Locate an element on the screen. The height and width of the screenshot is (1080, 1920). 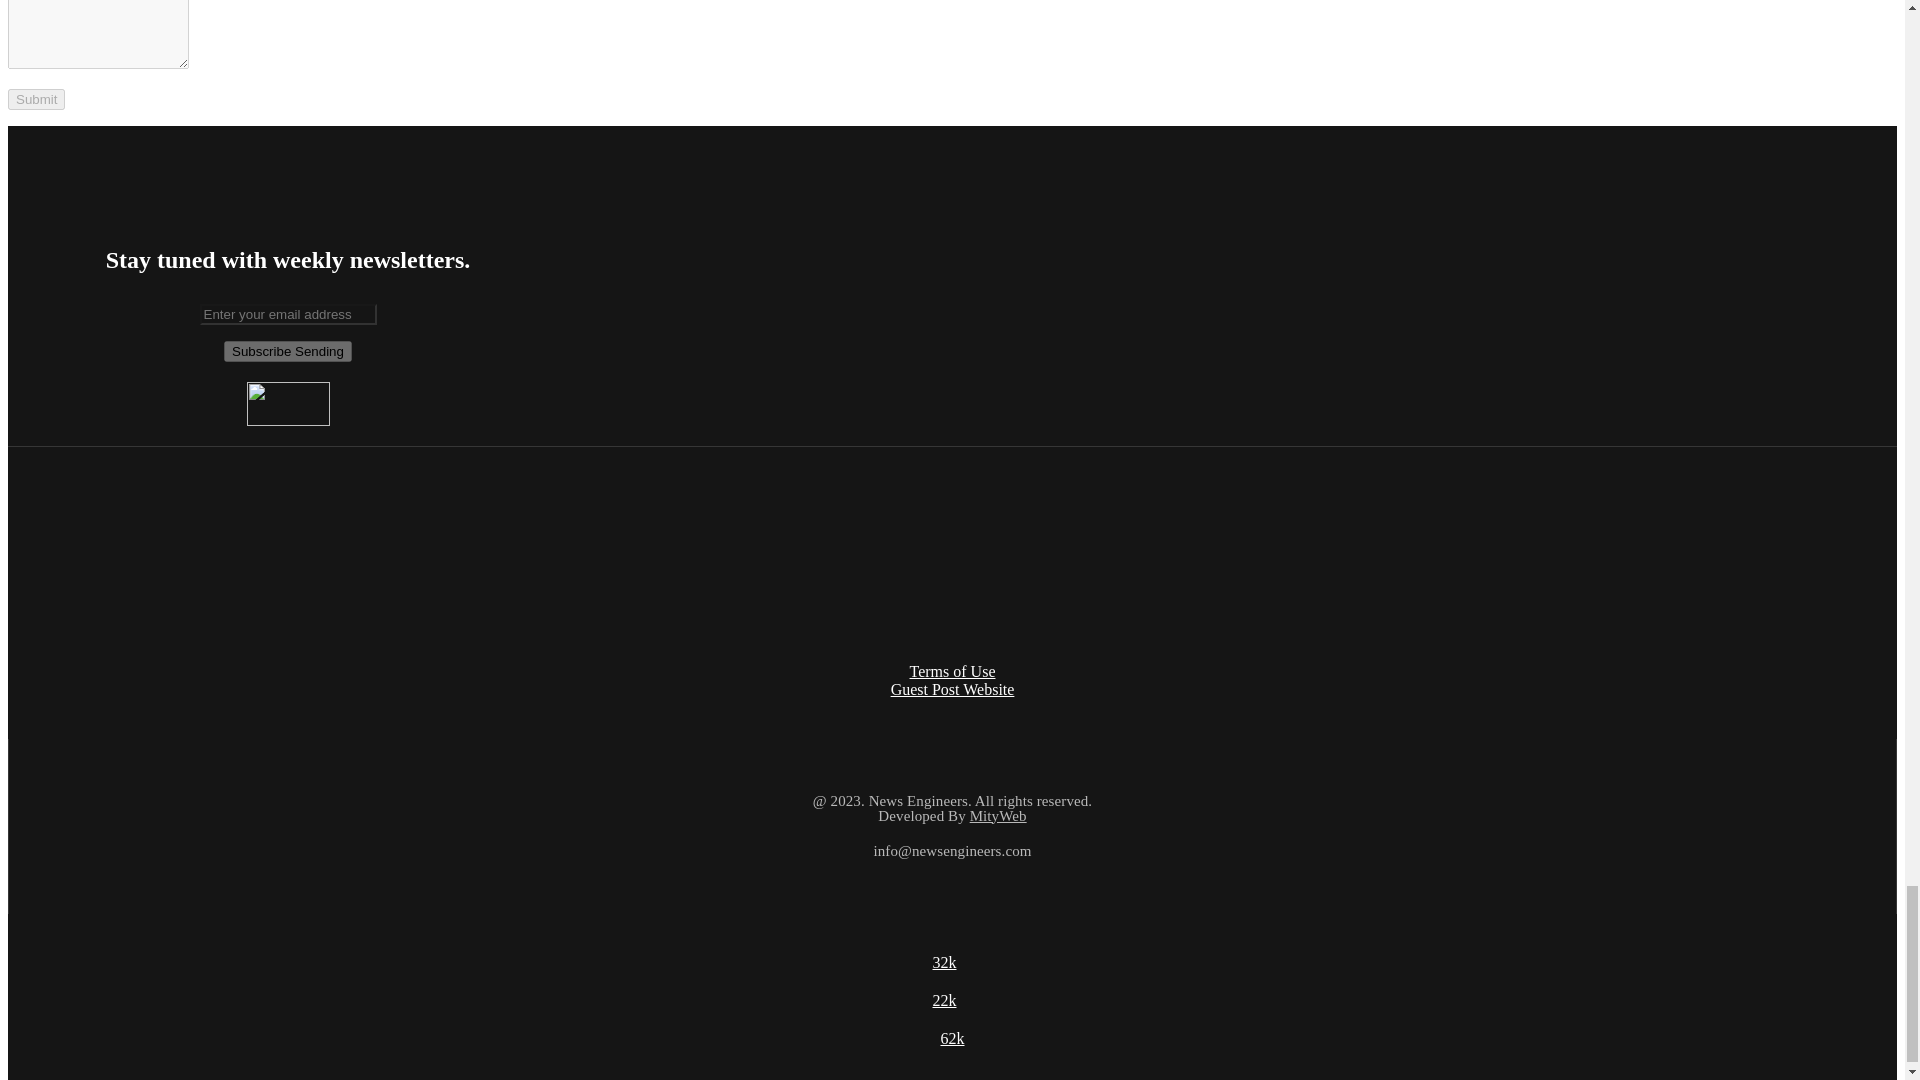
Subscribe Sending is located at coordinates (288, 351).